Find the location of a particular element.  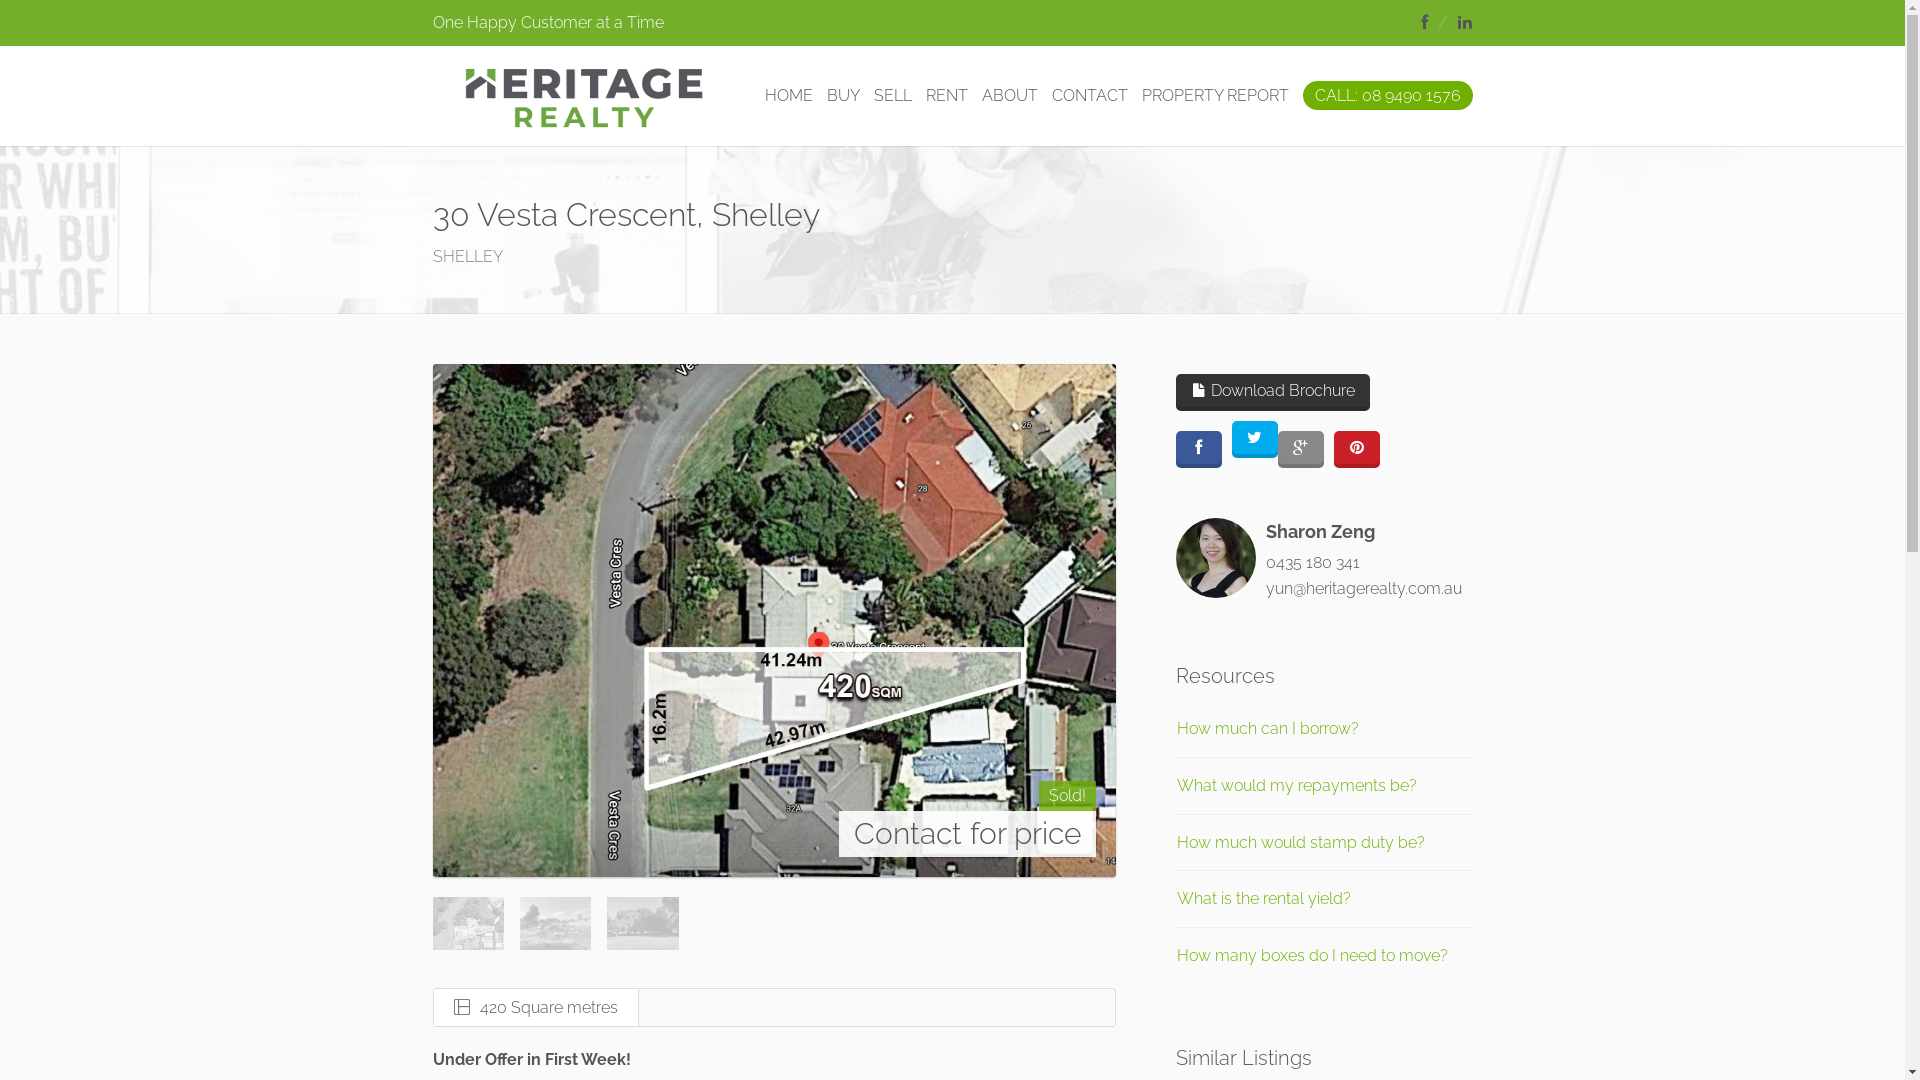

30 Vesta Crescent, Shelley is located at coordinates (774, 620).